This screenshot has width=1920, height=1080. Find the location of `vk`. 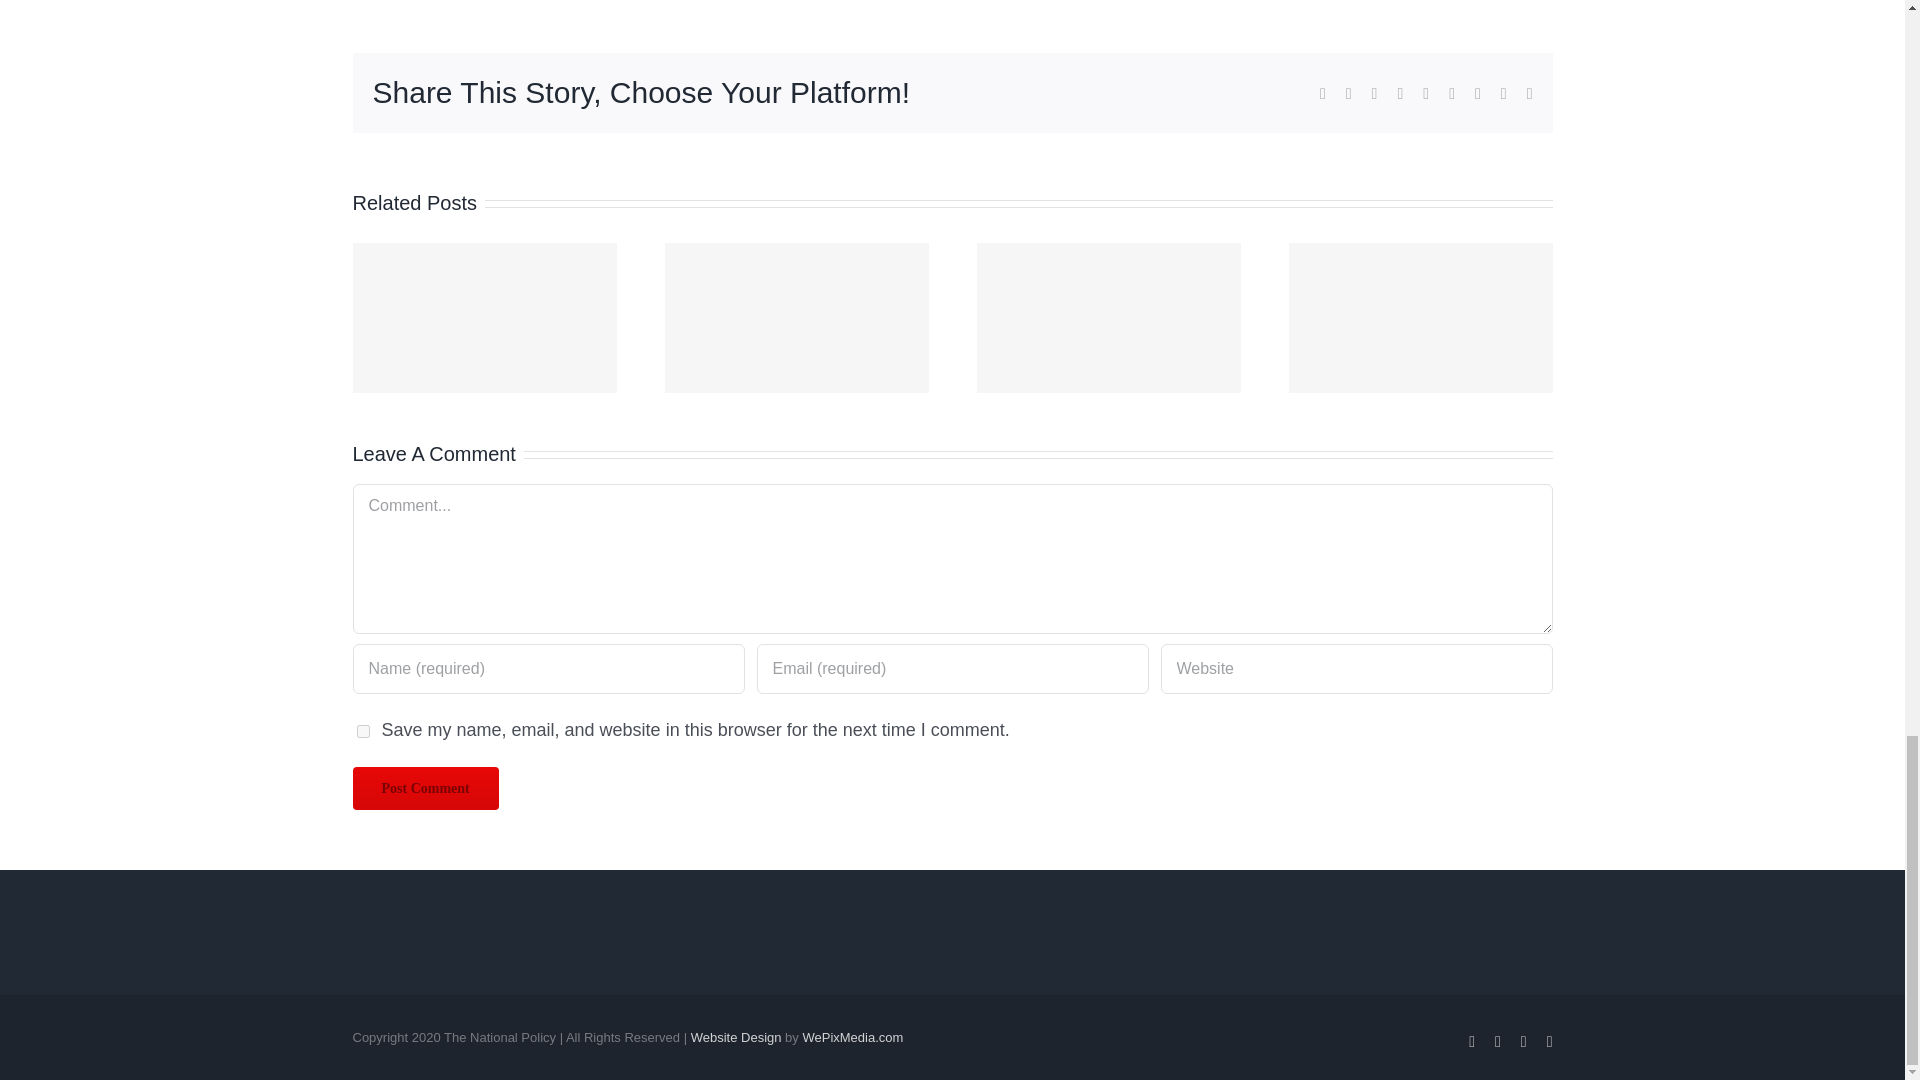

vk is located at coordinates (1504, 94).